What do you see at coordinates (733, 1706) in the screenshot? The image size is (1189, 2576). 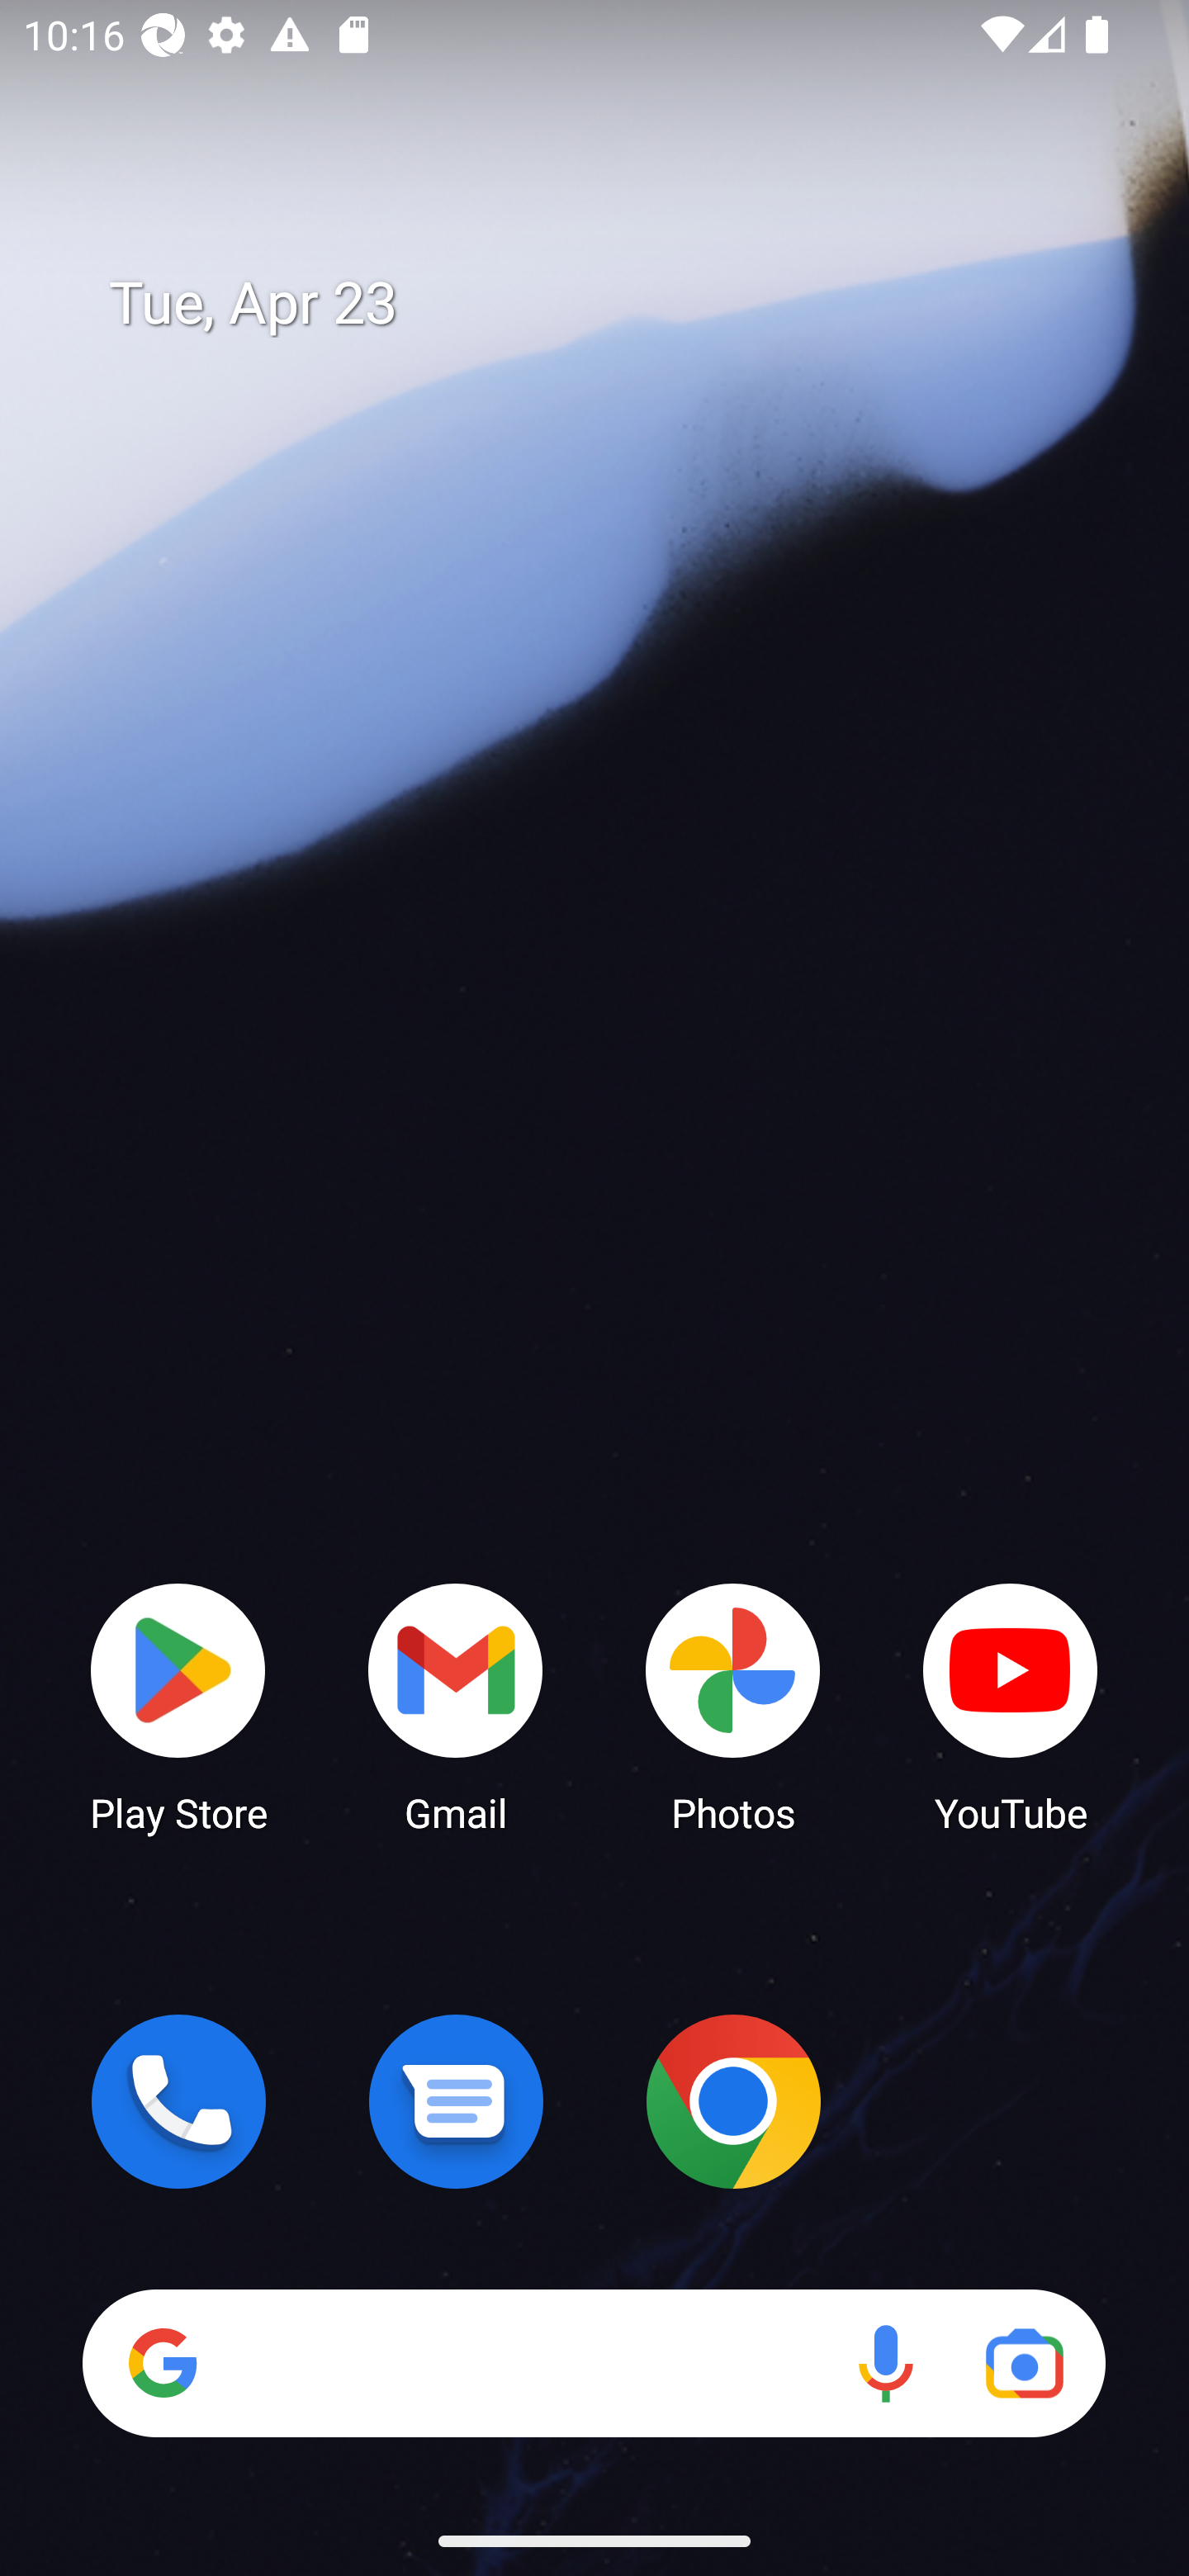 I see `Photos` at bounding box center [733, 1706].